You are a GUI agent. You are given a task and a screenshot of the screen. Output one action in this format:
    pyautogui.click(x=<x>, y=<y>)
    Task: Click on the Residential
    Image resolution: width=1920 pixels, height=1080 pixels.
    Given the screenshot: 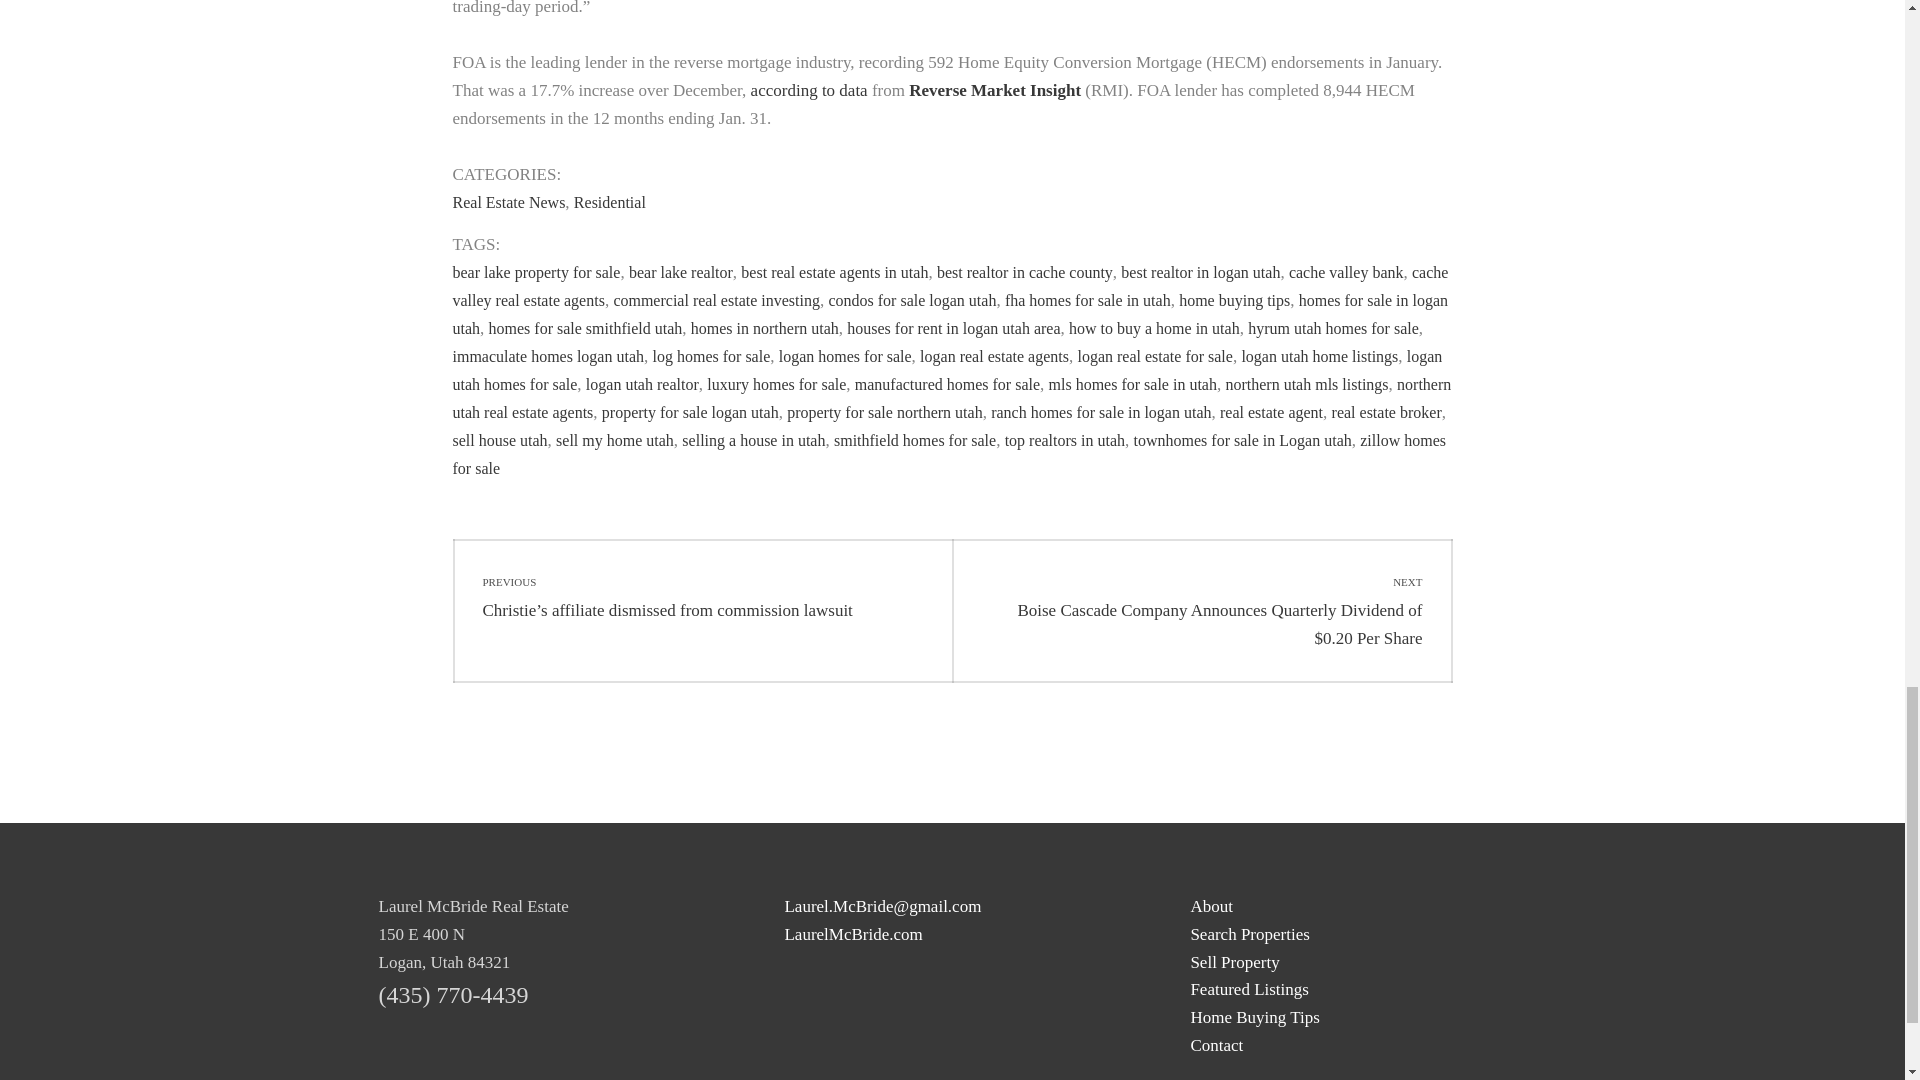 What is the action you would take?
    pyautogui.click(x=610, y=202)
    